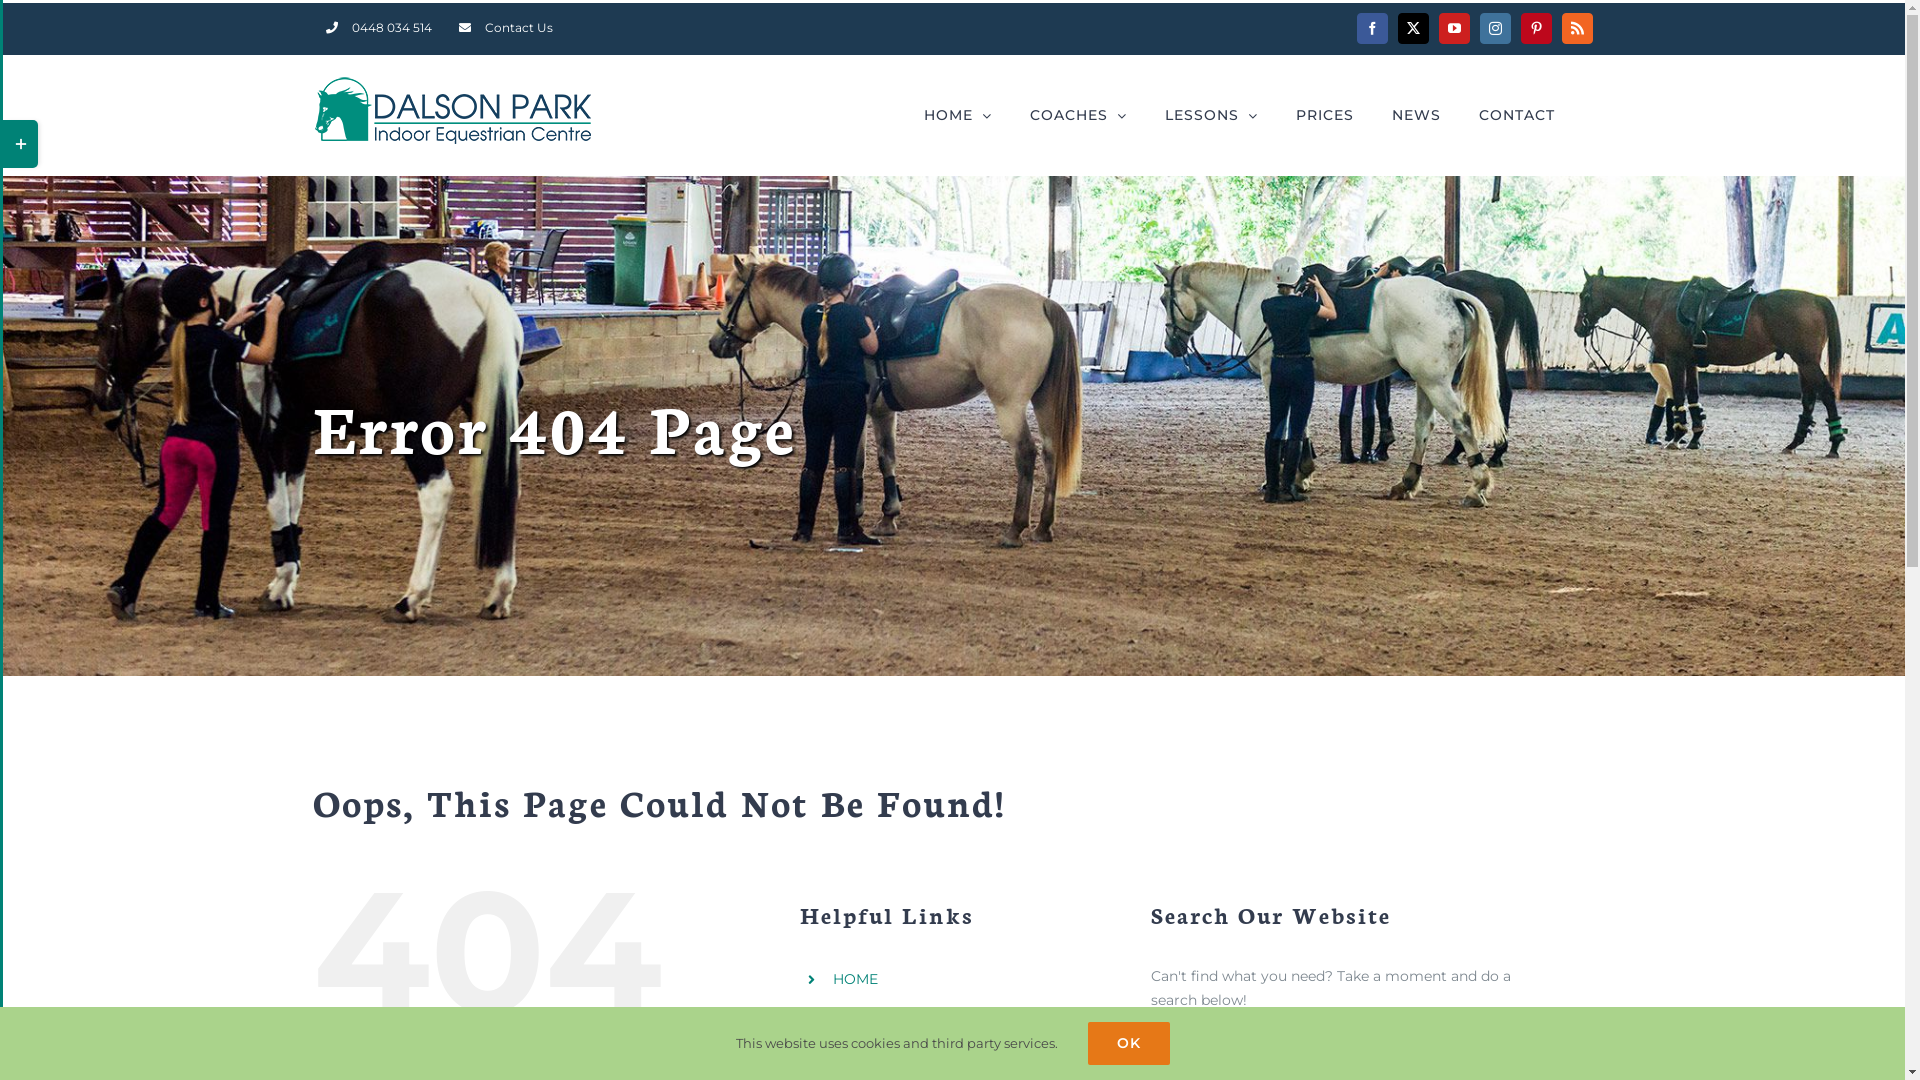  I want to click on Twitter, so click(1414, 28).